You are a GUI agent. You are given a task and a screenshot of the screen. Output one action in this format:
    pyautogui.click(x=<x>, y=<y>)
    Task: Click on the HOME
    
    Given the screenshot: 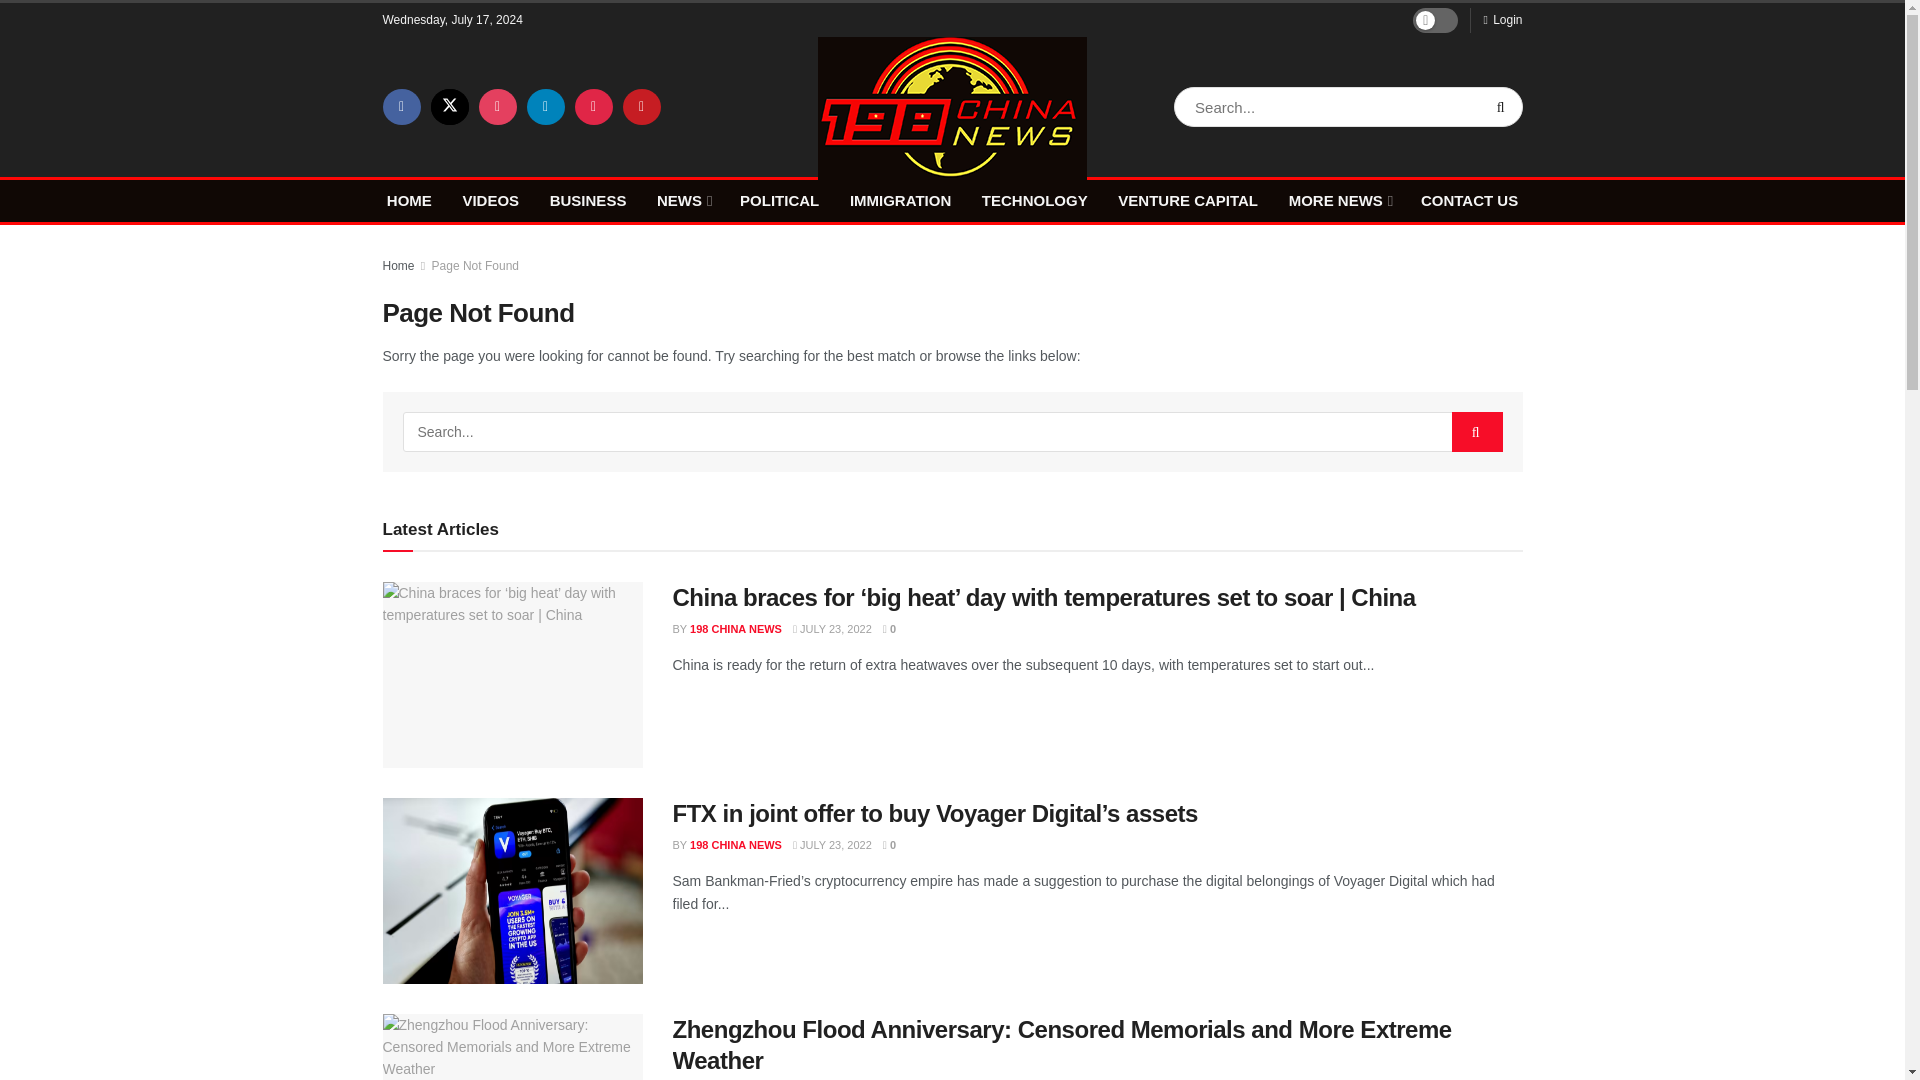 What is the action you would take?
    pyautogui.click(x=410, y=200)
    